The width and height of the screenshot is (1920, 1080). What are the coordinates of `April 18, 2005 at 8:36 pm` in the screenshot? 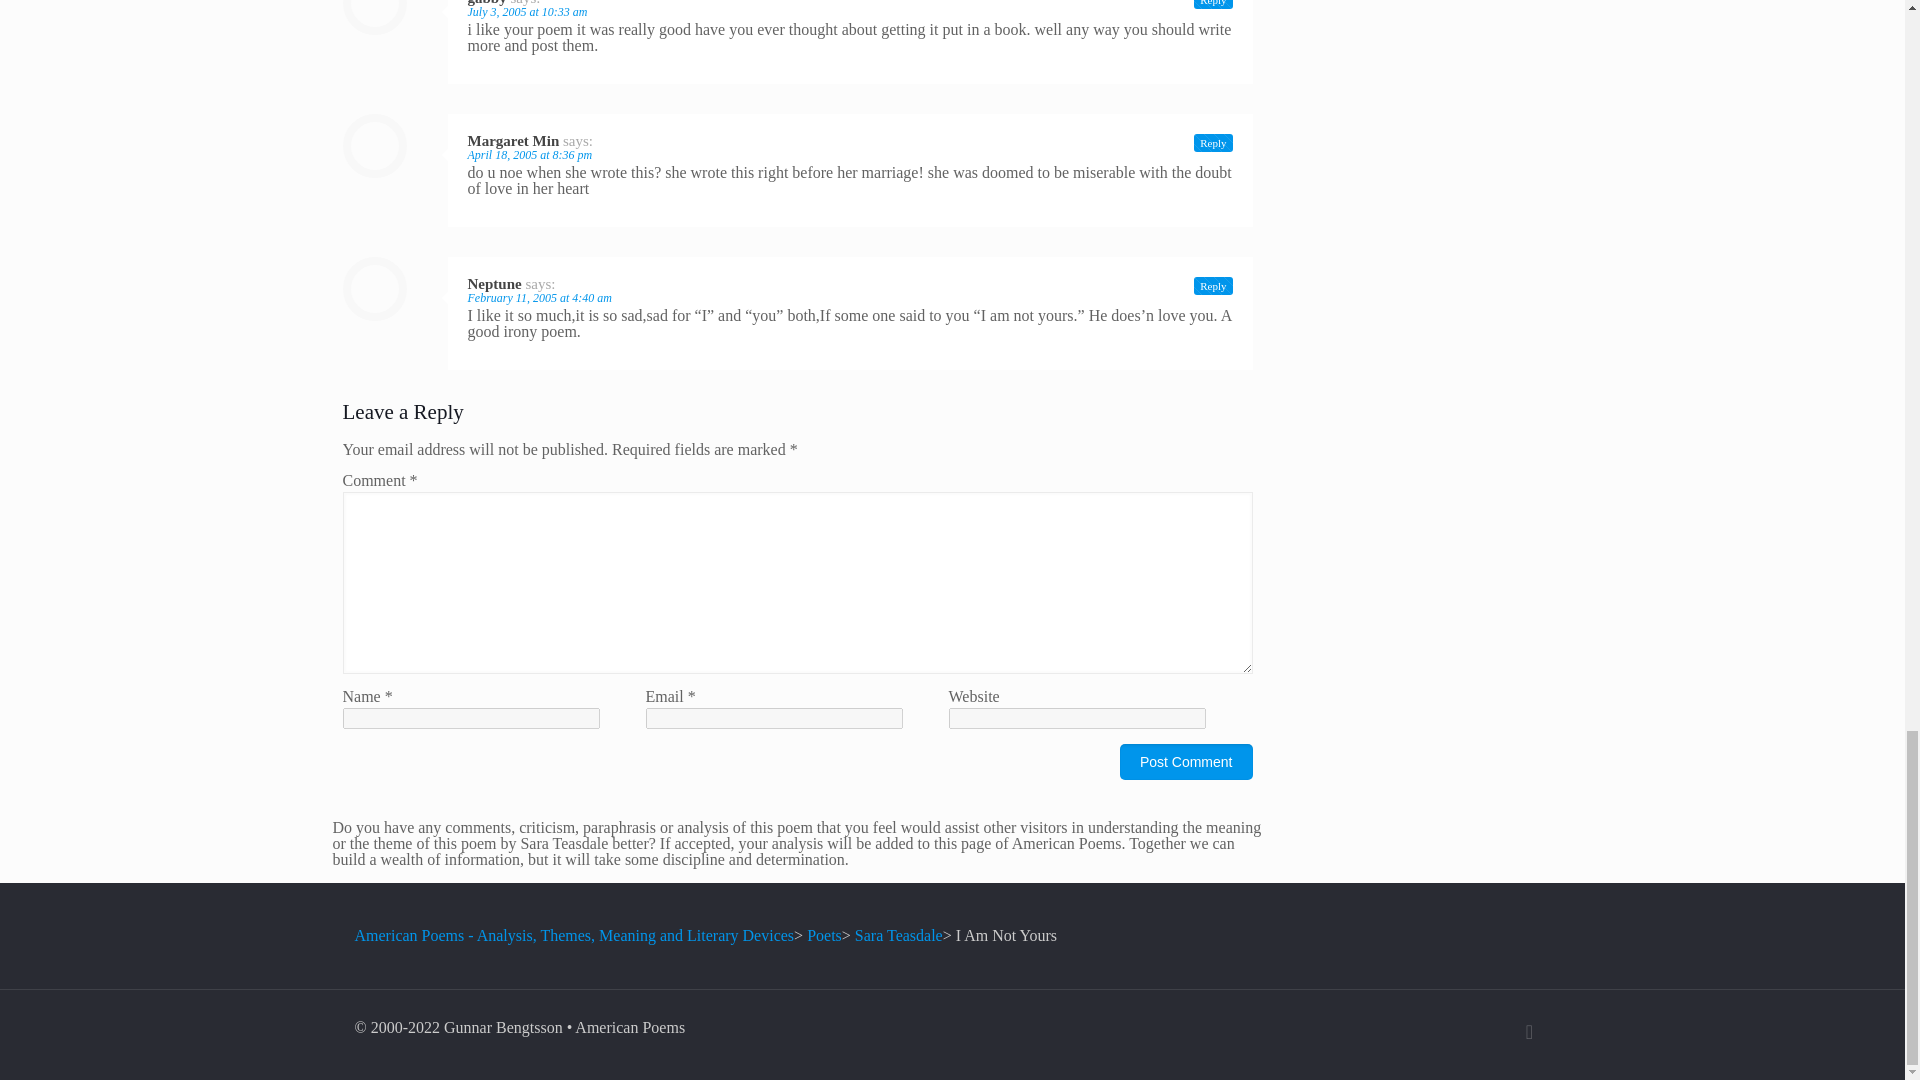 It's located at (530, 154).